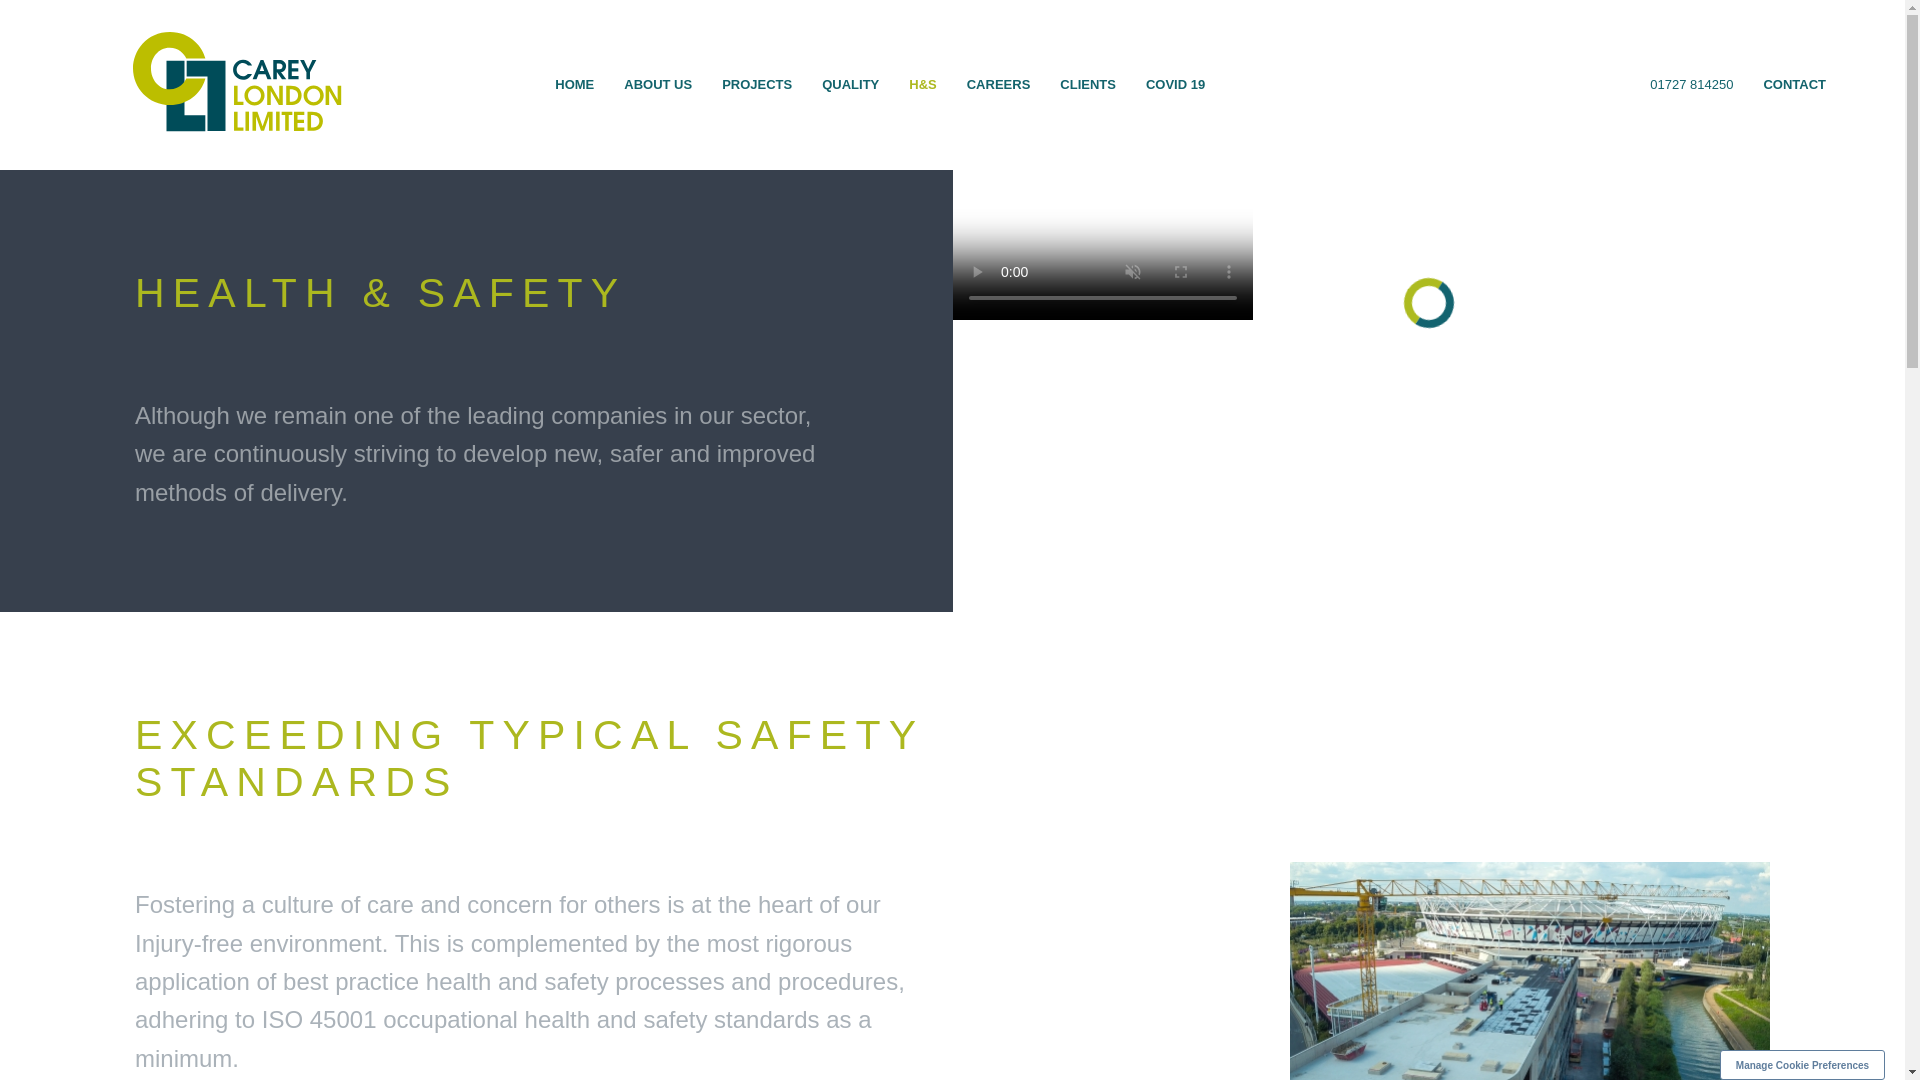 This screenshot has height=1080, width=1920. I want to click on 01727 814250, so click(1691, 84).